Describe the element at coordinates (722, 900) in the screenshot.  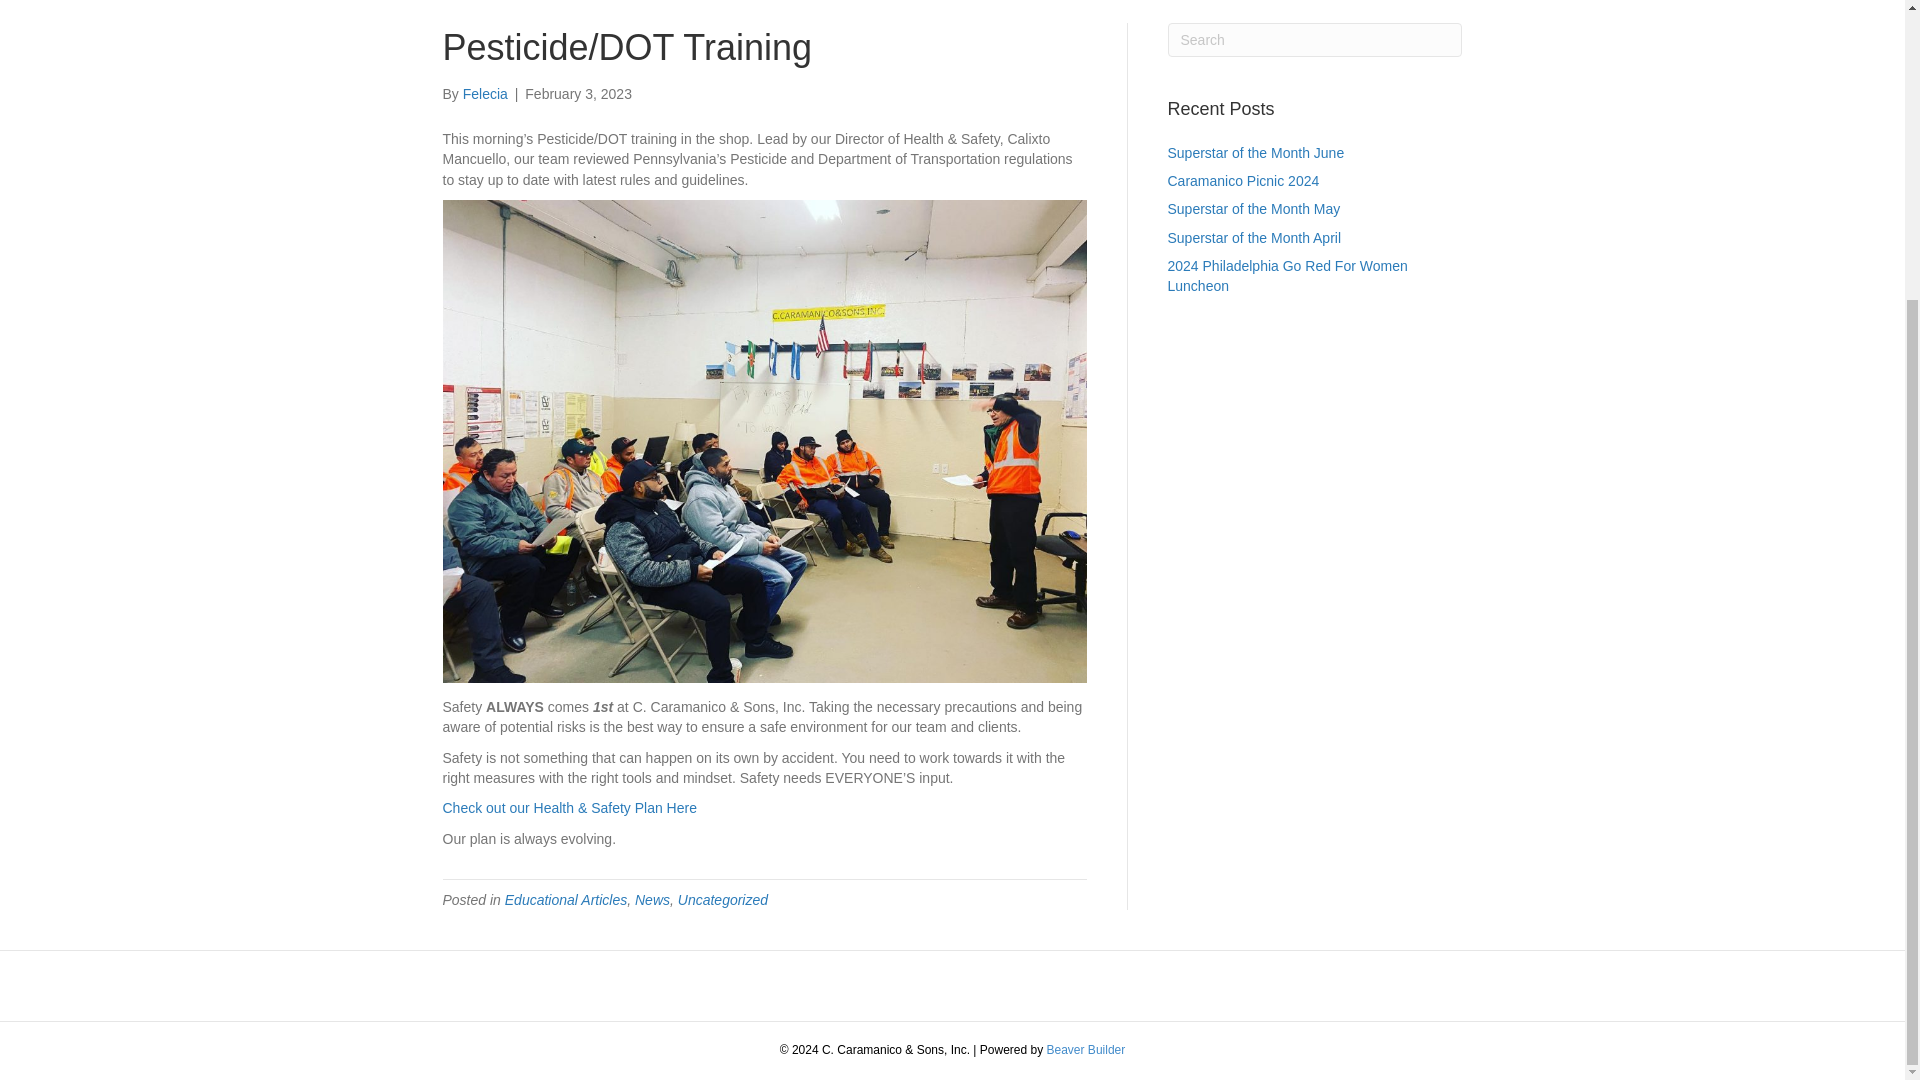
I see `Uncategorized` at that location.